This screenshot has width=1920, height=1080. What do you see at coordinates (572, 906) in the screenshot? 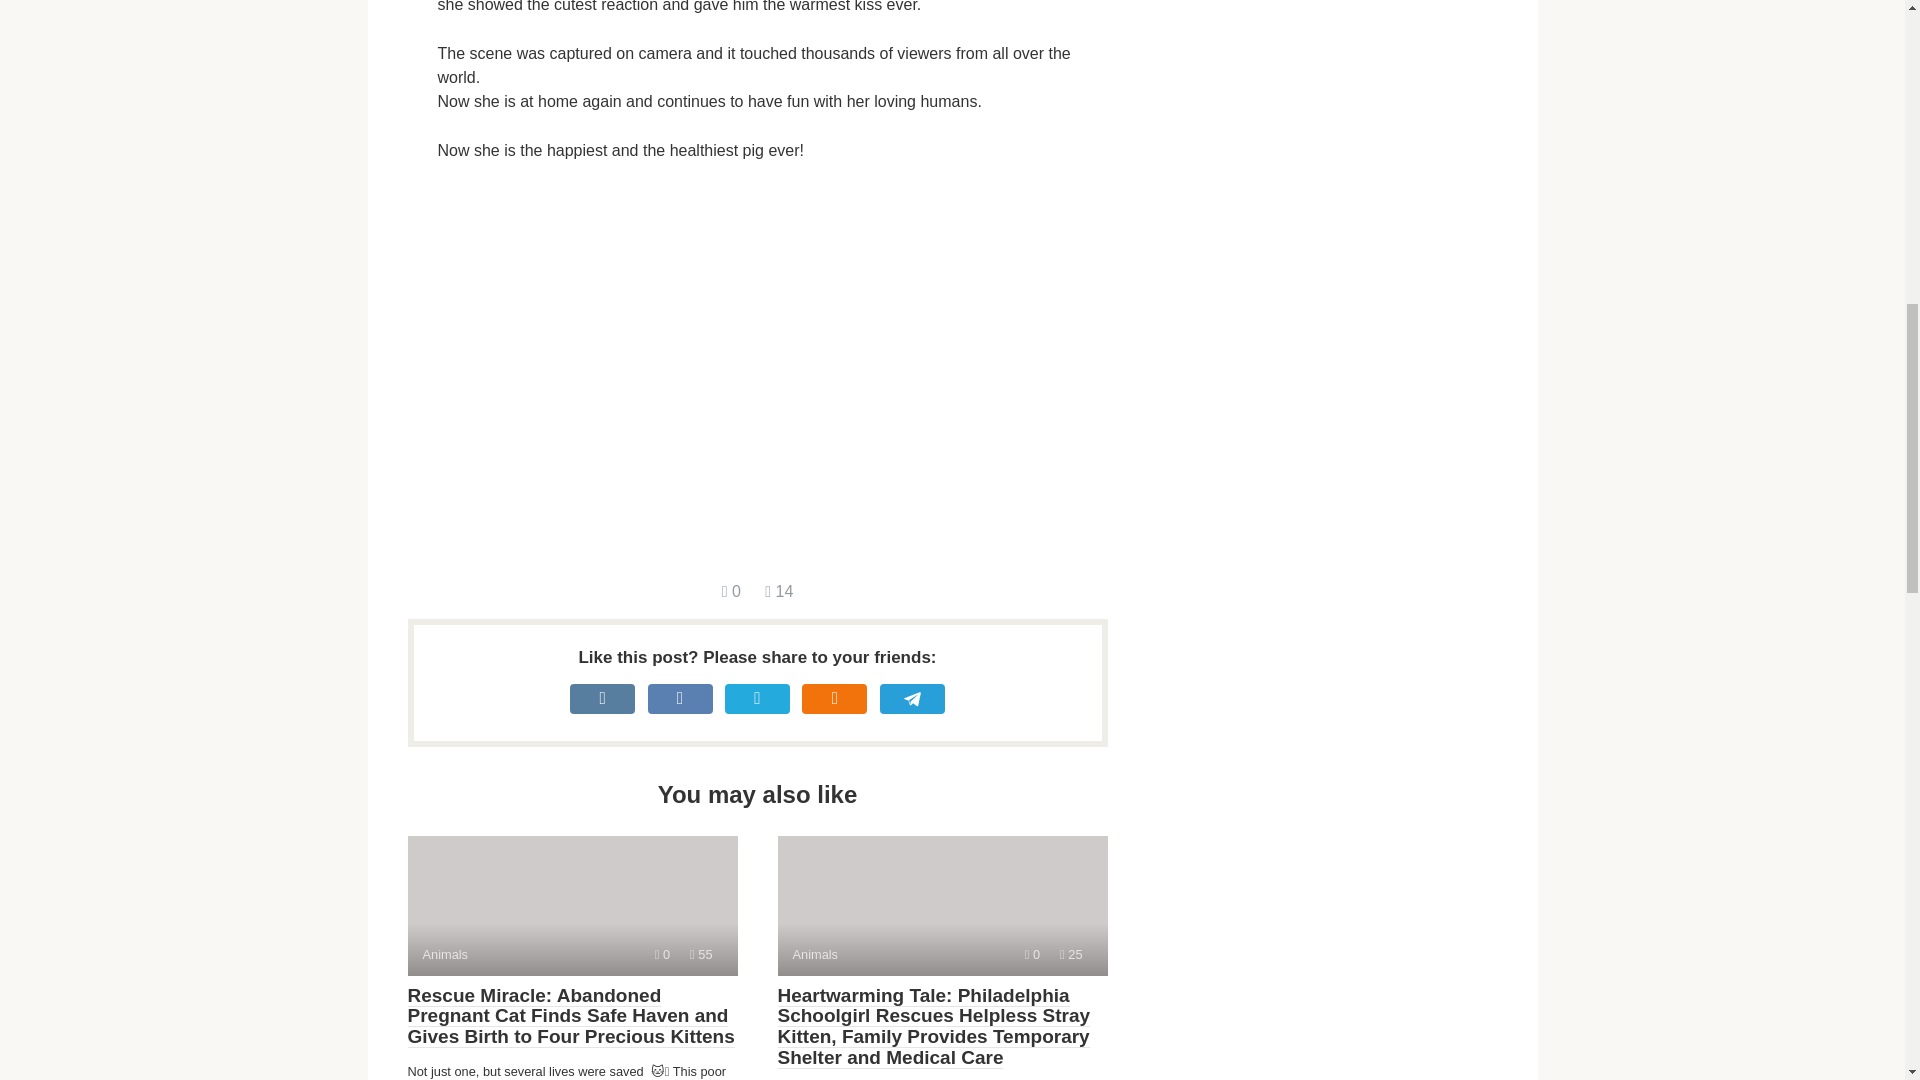
I see `Views` at bounding box center [572, 906].